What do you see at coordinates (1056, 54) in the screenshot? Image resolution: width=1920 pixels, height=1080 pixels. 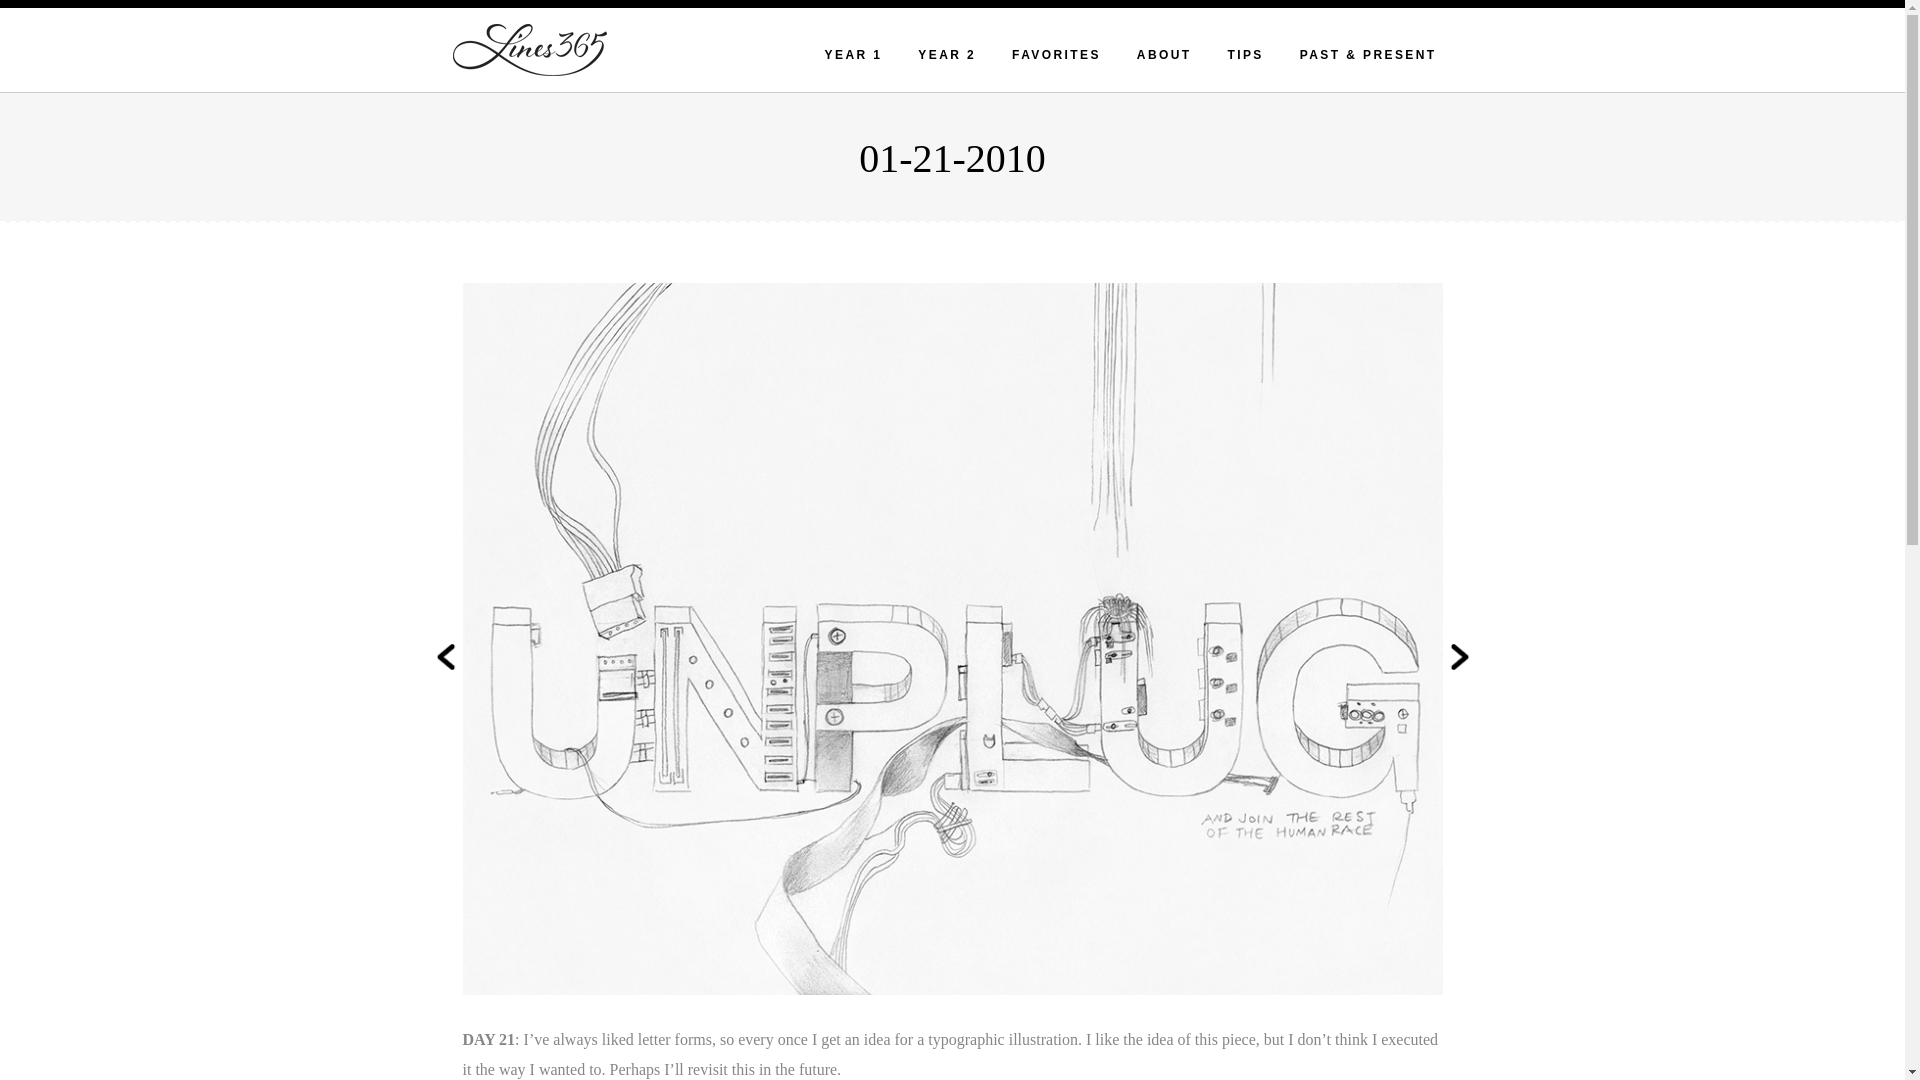 I see `FAVORITES` at bounding box center [1056, 54].